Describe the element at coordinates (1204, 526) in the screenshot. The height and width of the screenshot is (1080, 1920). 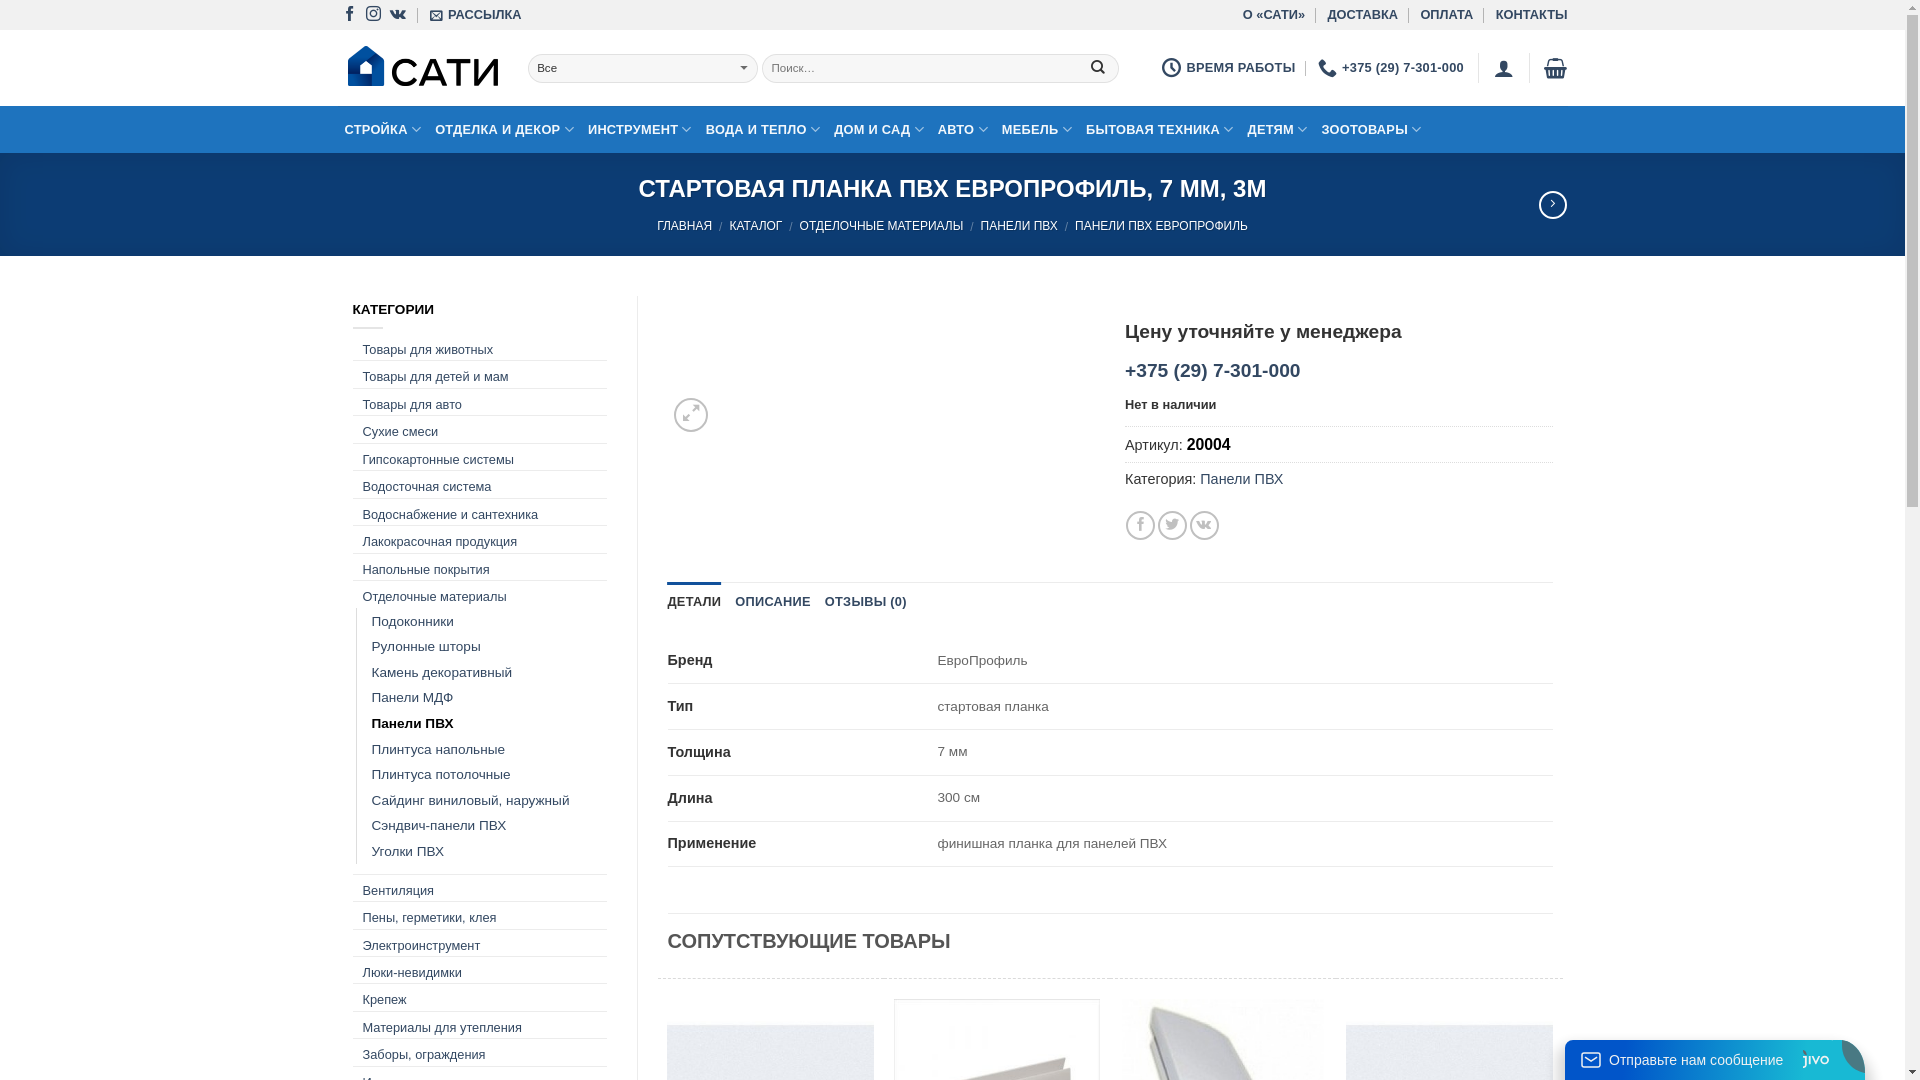
I see `Share on VKontakte` at that location.